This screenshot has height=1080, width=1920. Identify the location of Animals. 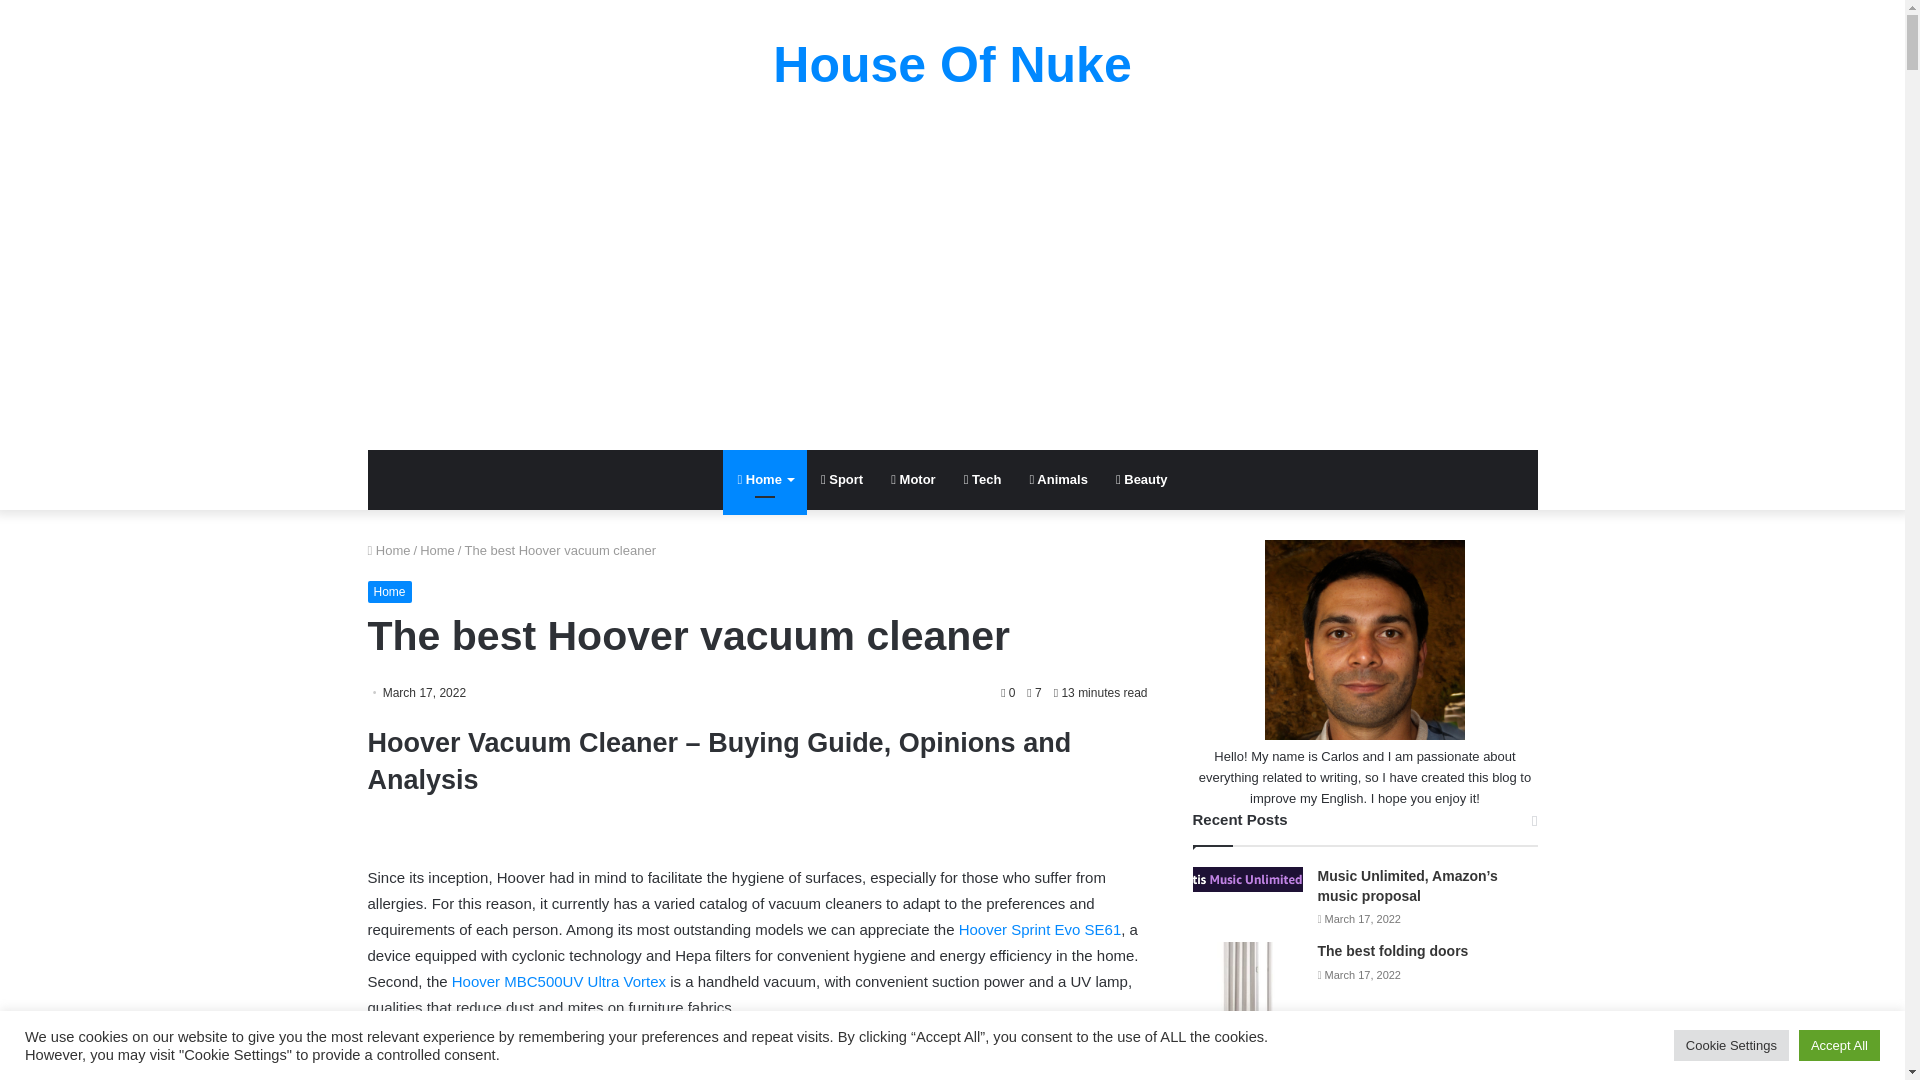
(1058, 480).